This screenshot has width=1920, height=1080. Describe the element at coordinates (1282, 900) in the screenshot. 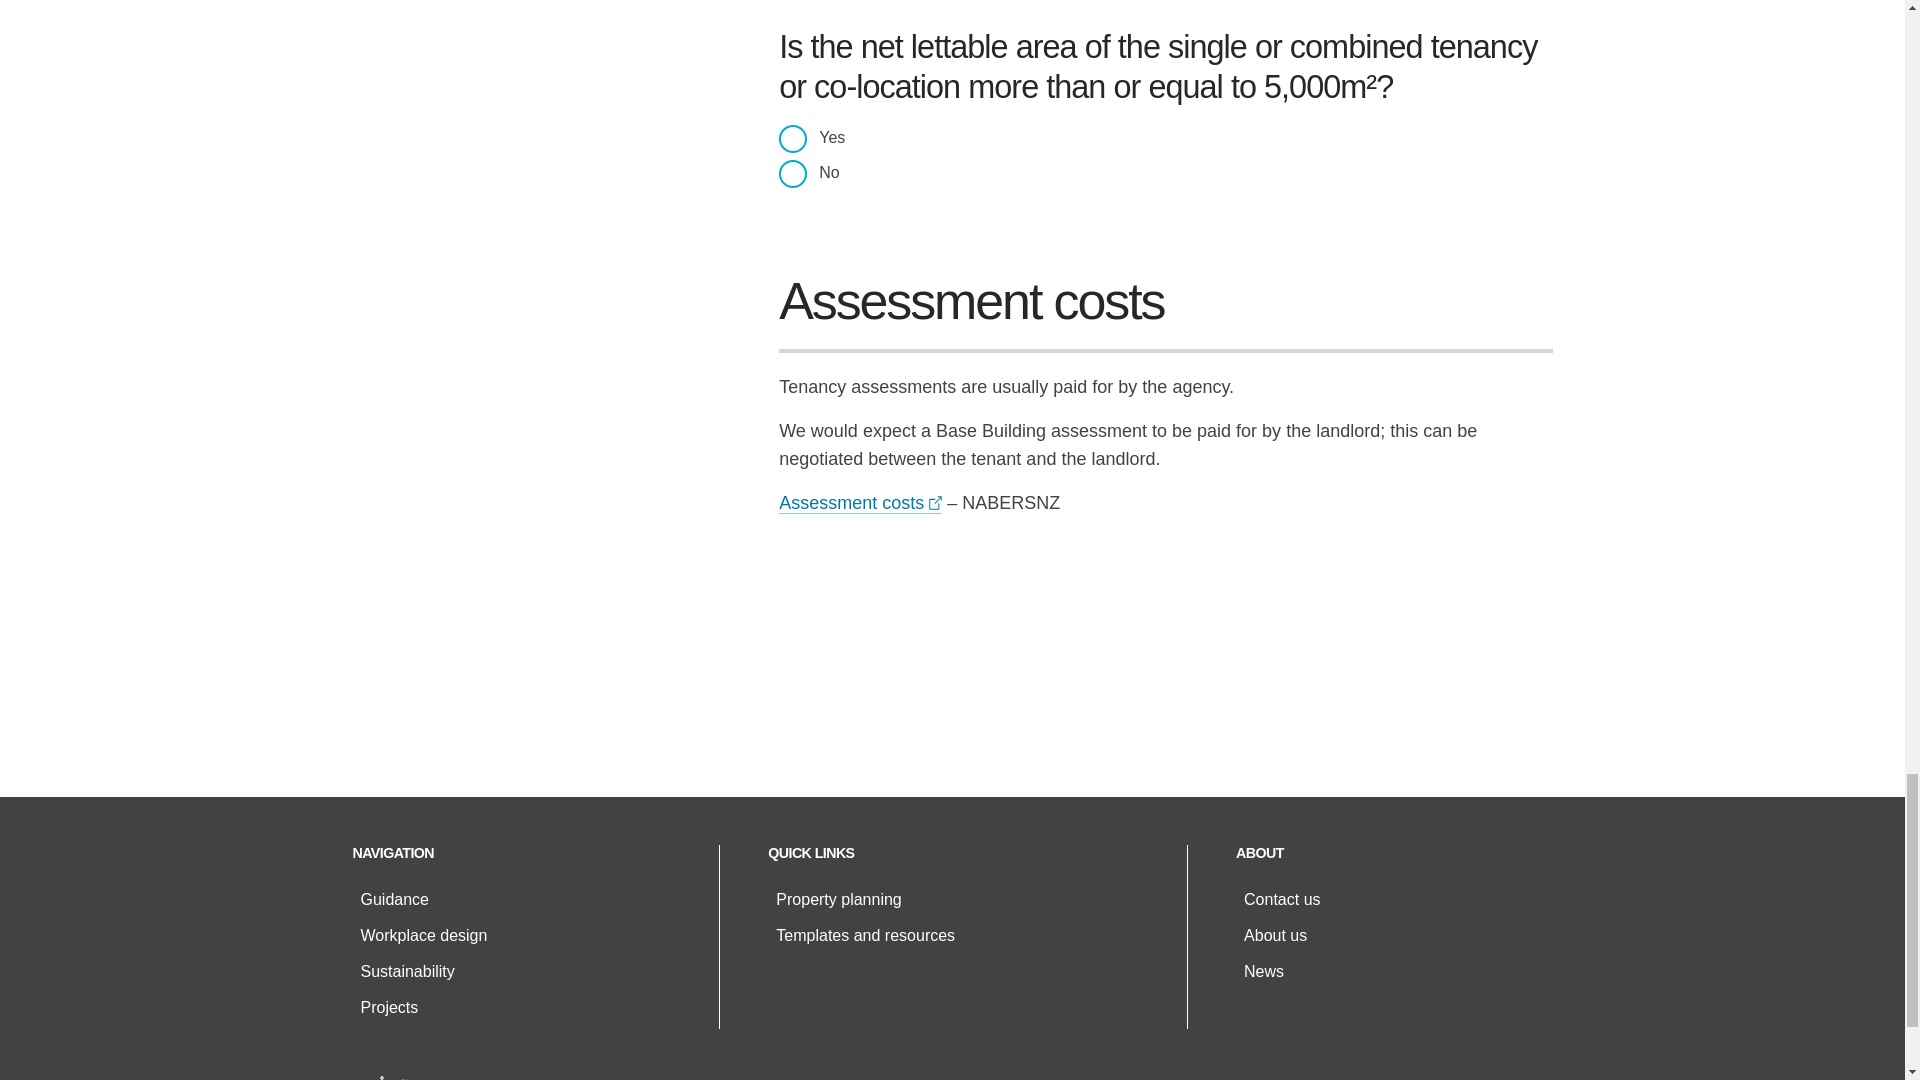

I see `Contact us` at that location.